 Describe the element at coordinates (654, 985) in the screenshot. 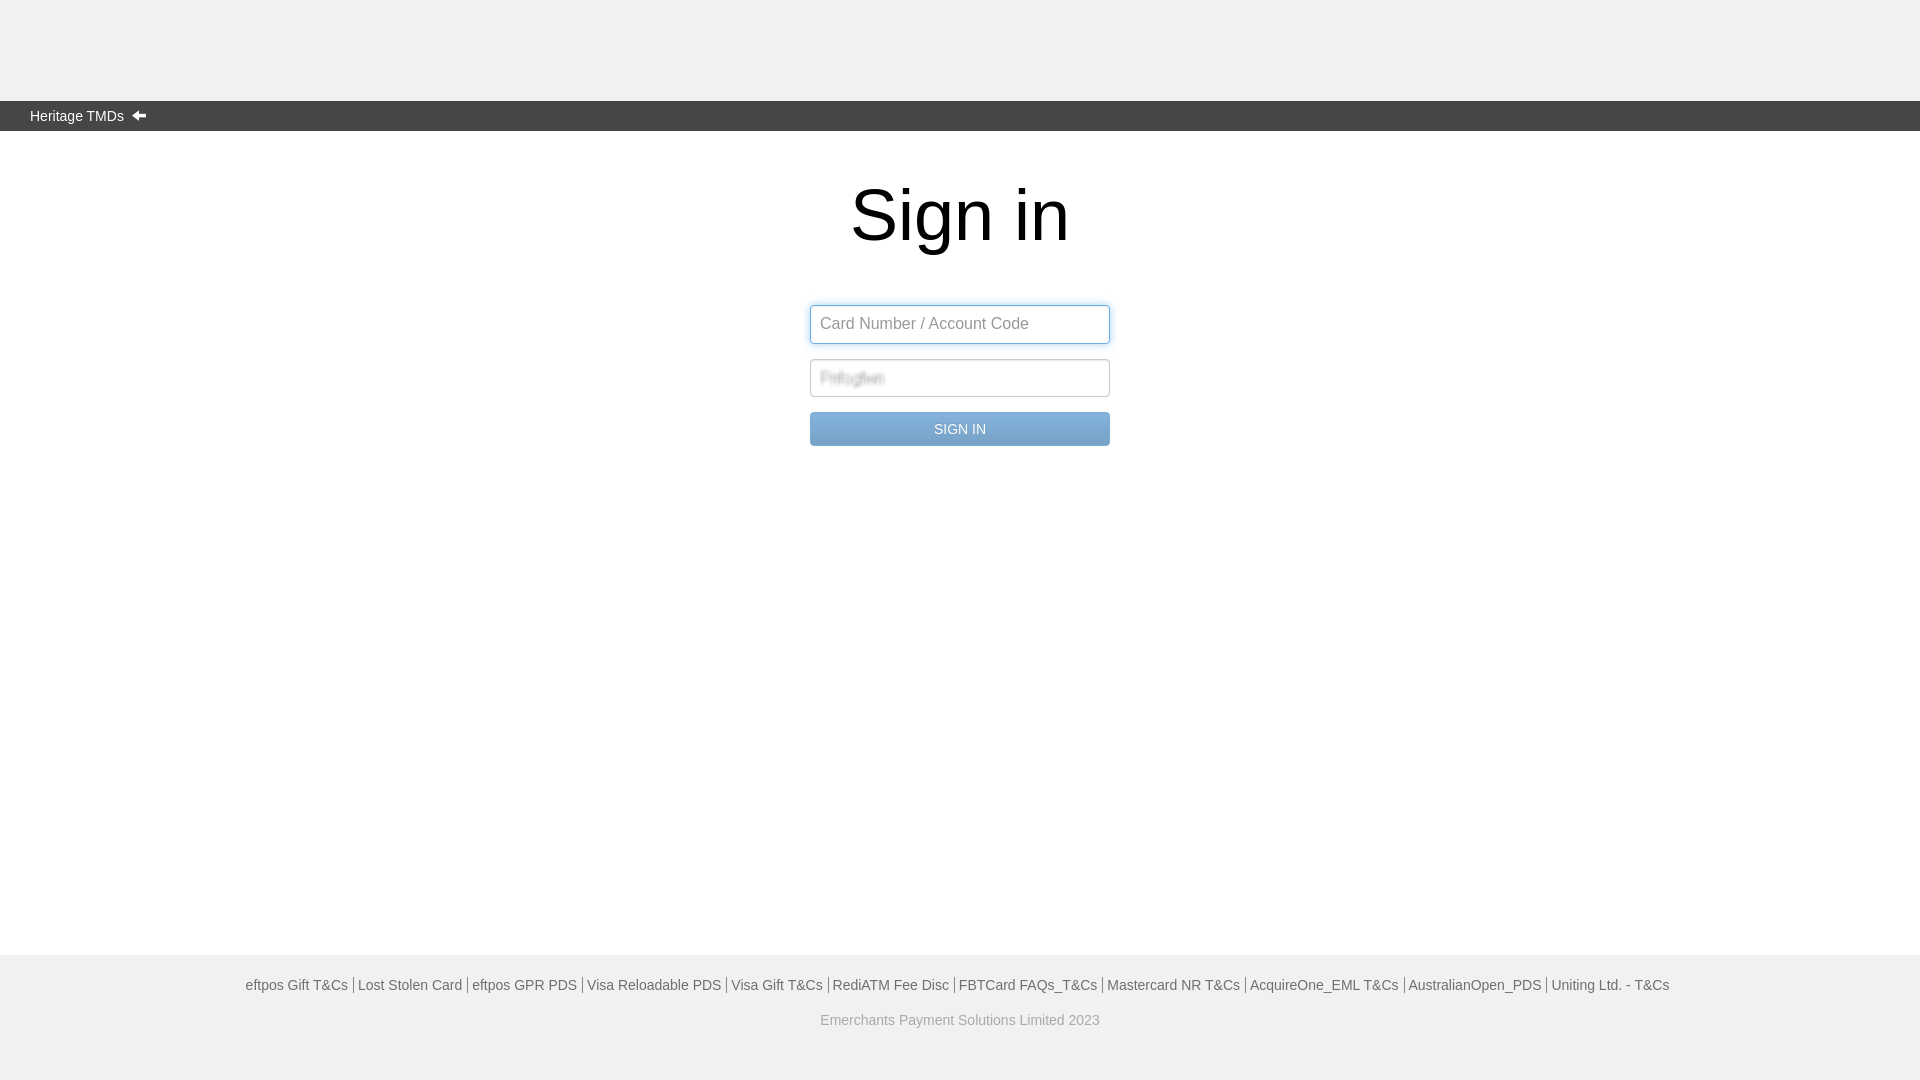

I see `Visa Reloadable PDS` at that location.